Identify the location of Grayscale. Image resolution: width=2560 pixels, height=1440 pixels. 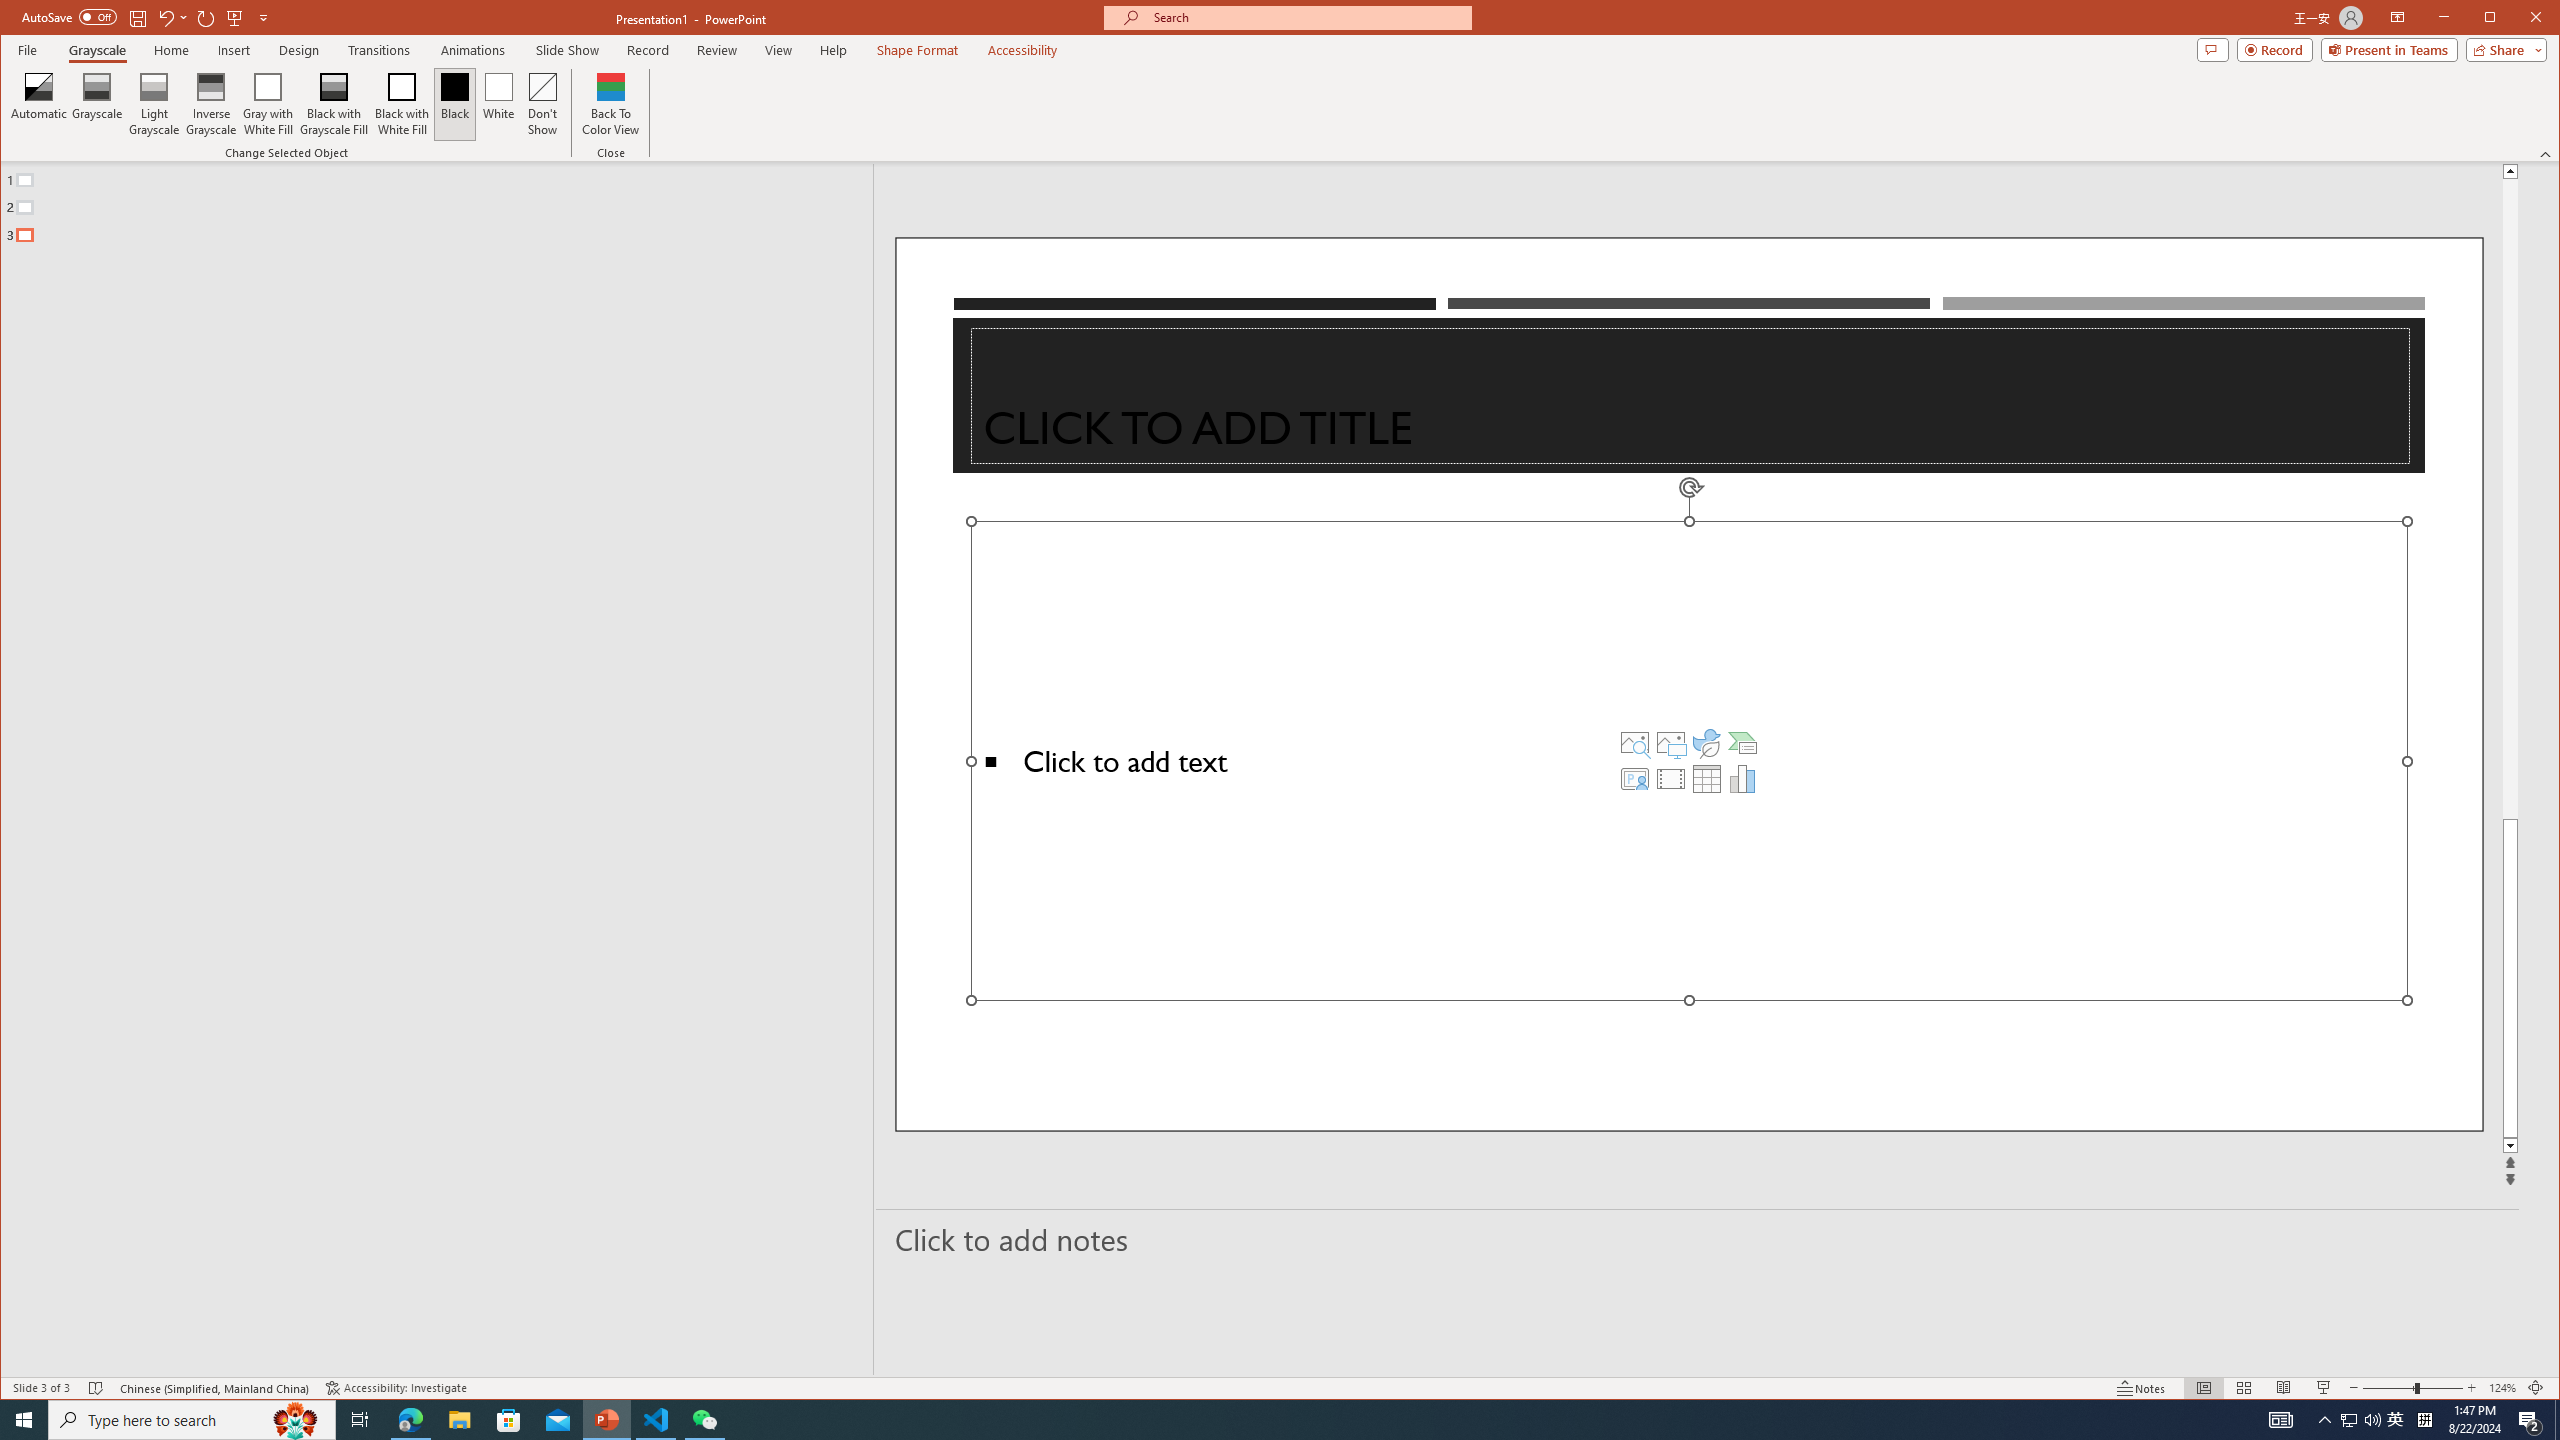
(97, 104).